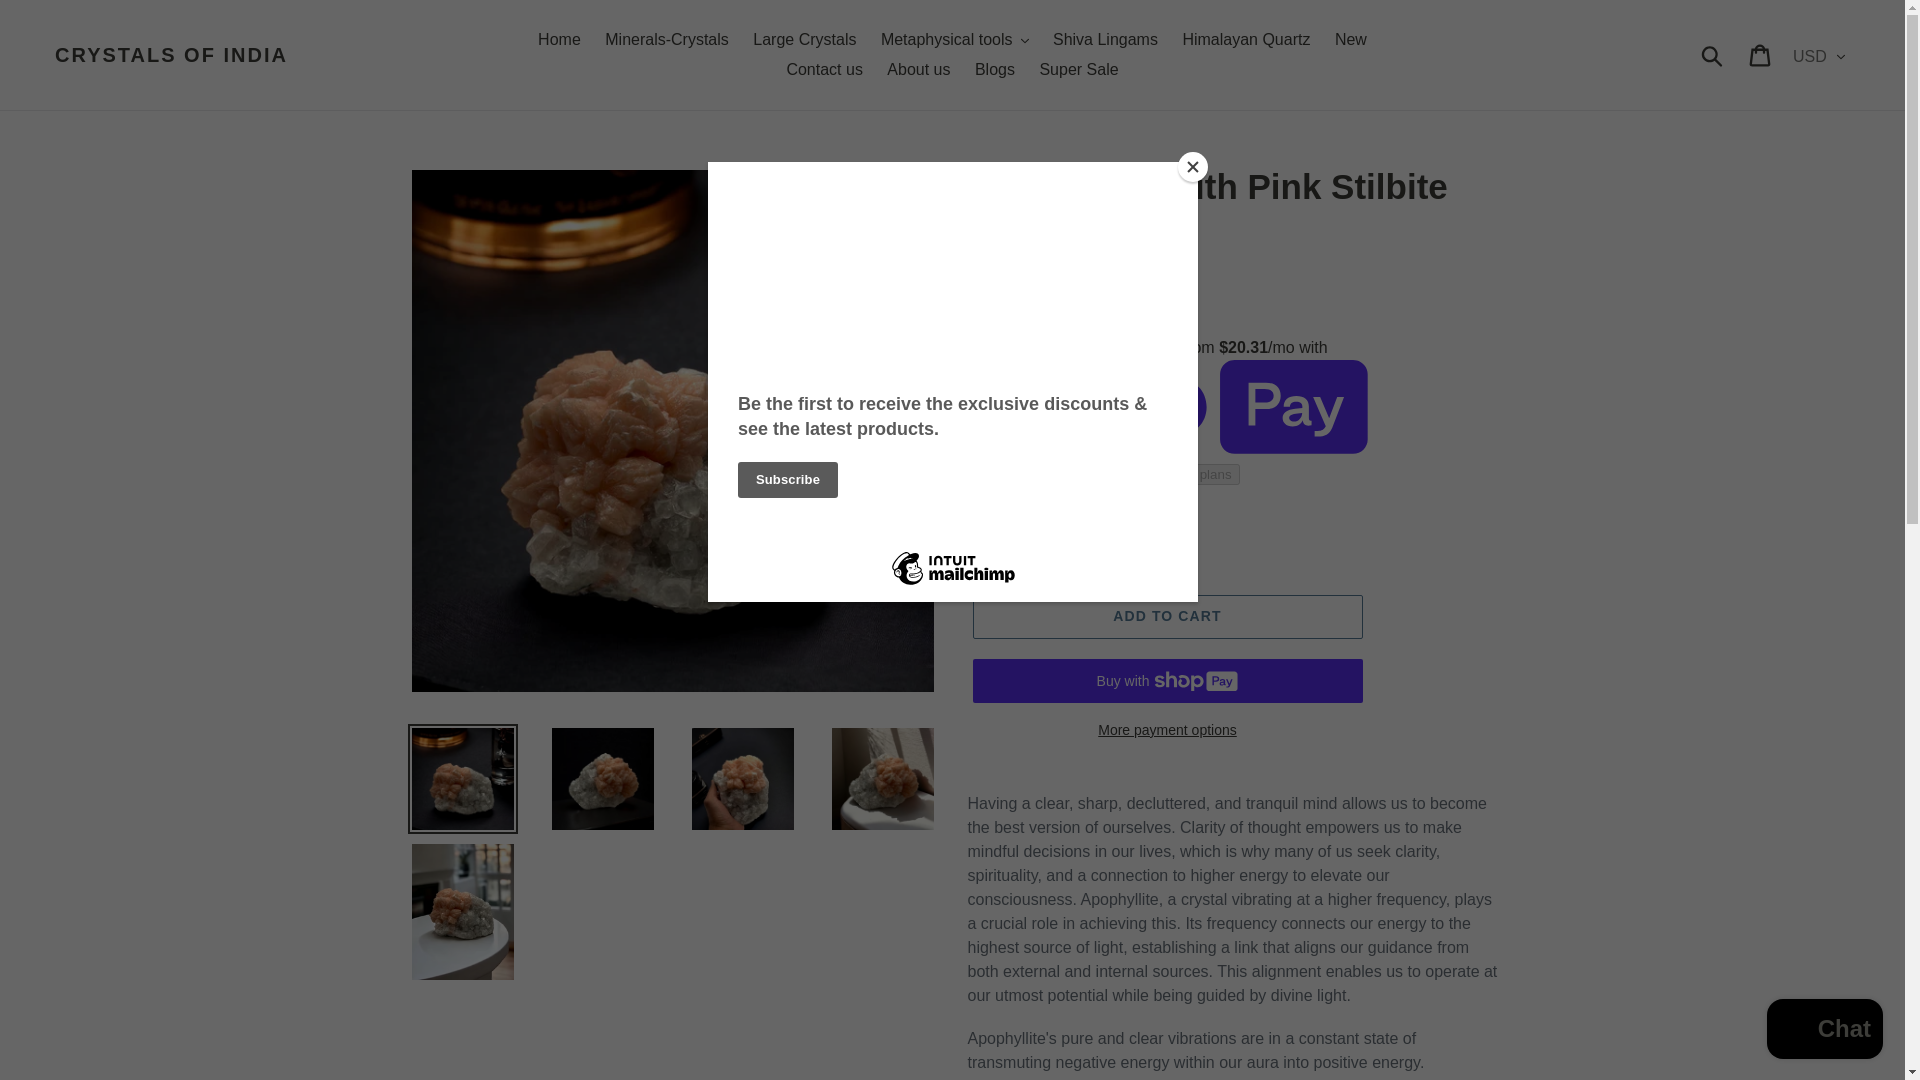 The width and height of the screenshot is (1920, 1080). I want to click on Shiva Lingams, so click(1104, 40).